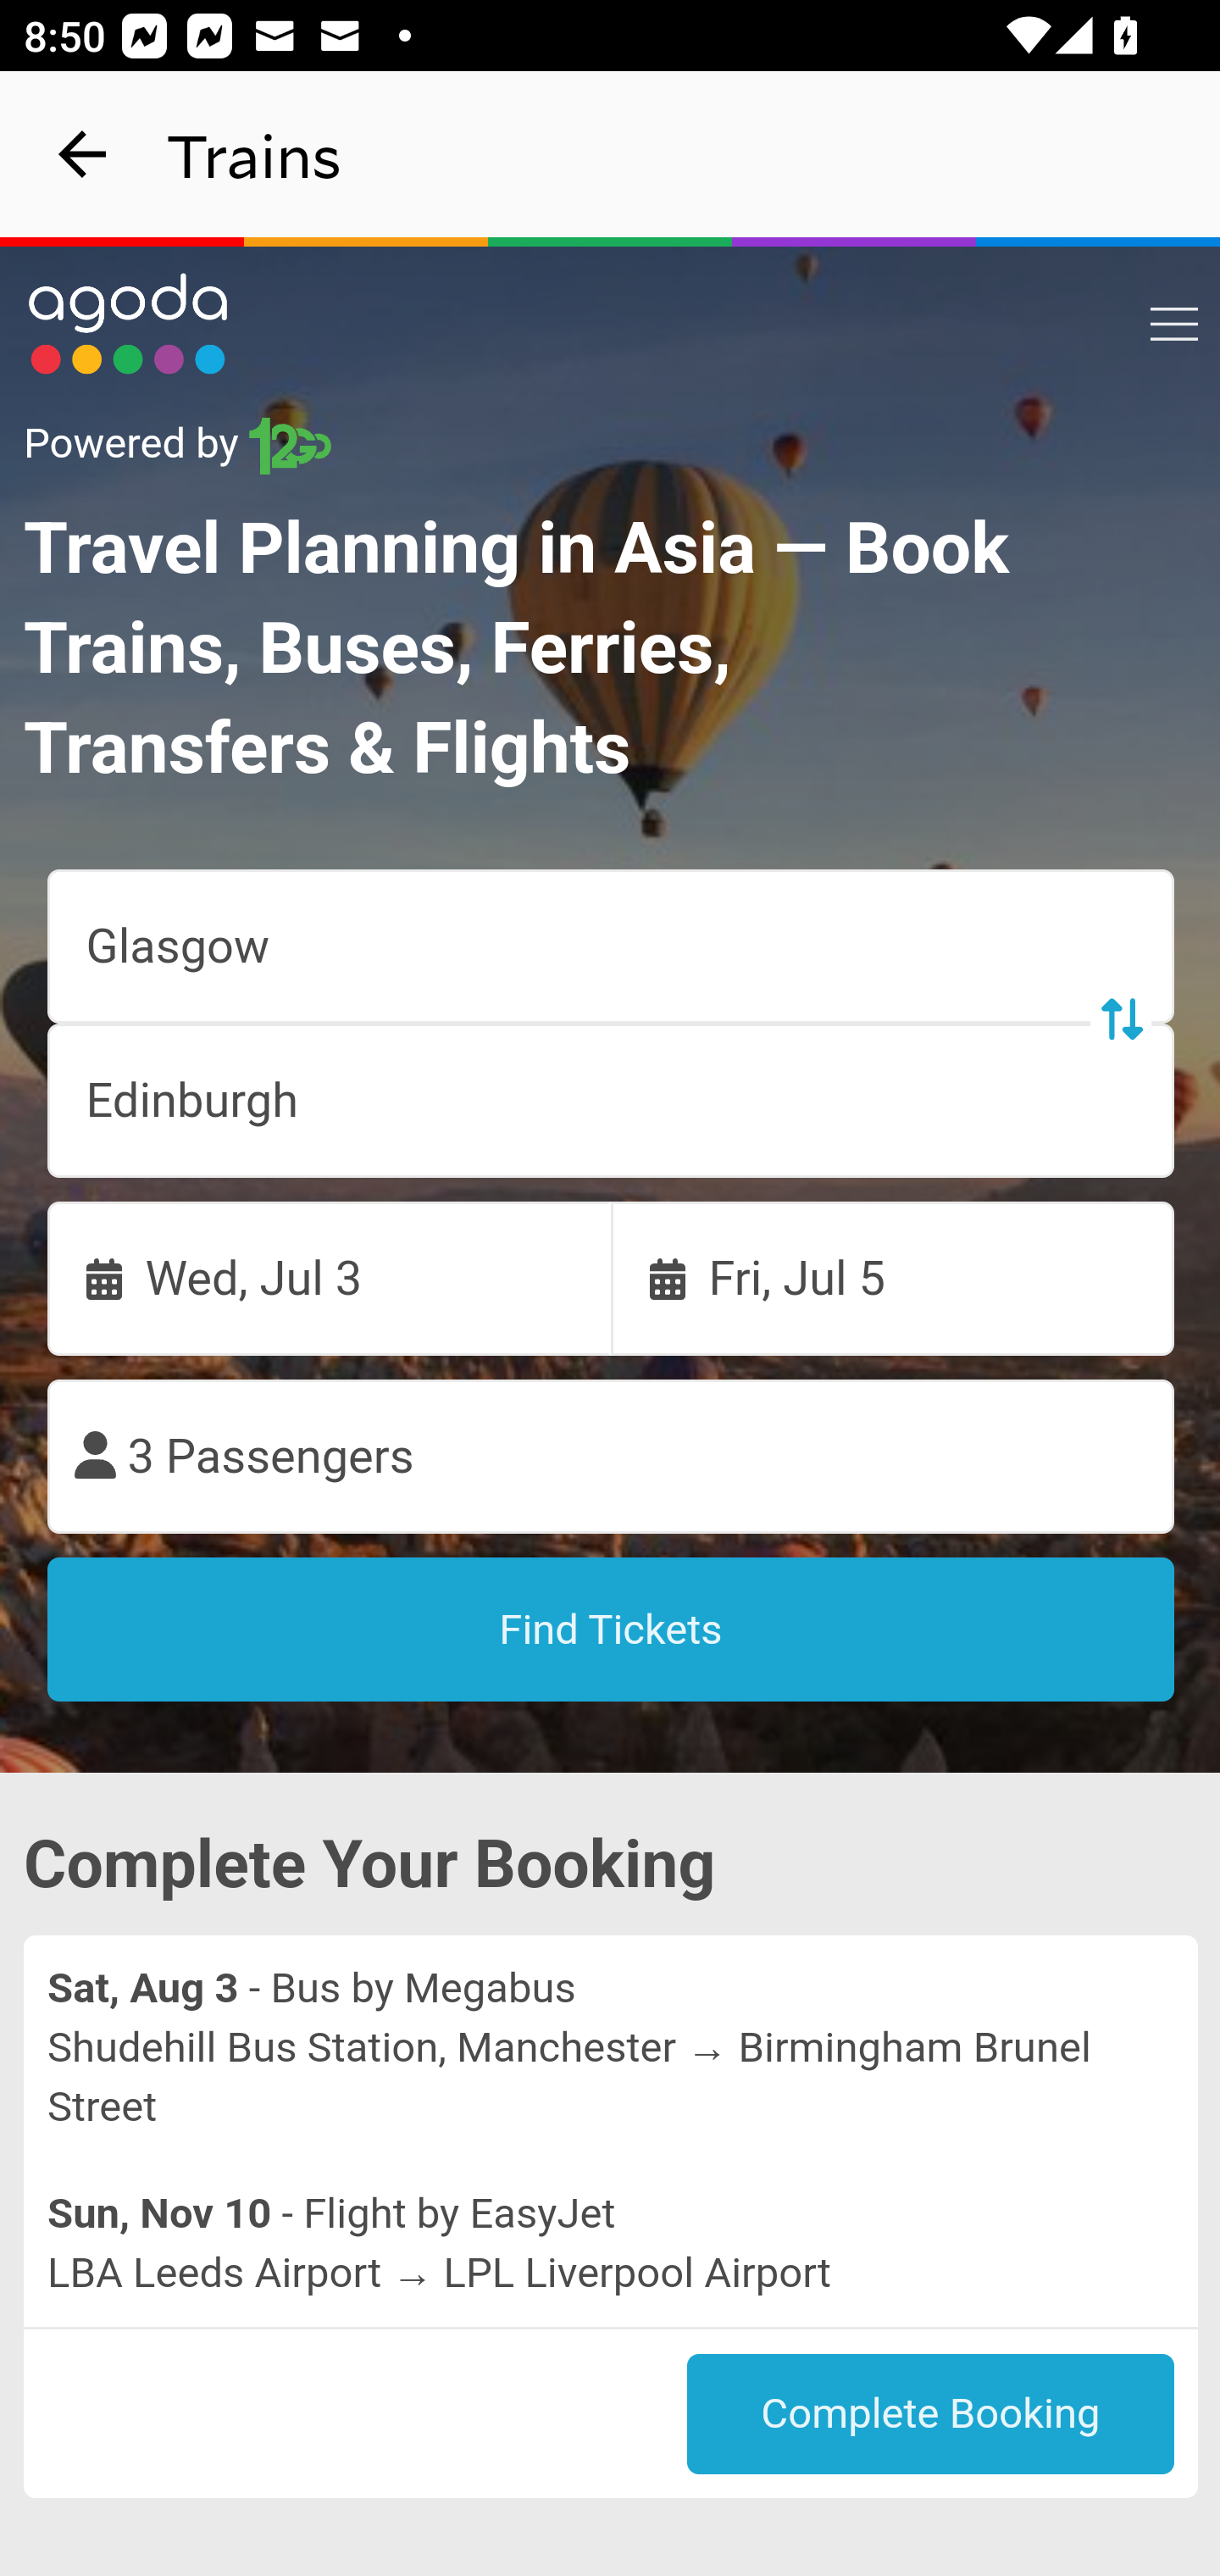  What do you see at coordinates (612, 1630) in the screenshot?
I see `Find Tickets` at bounding box center [612, 1630].